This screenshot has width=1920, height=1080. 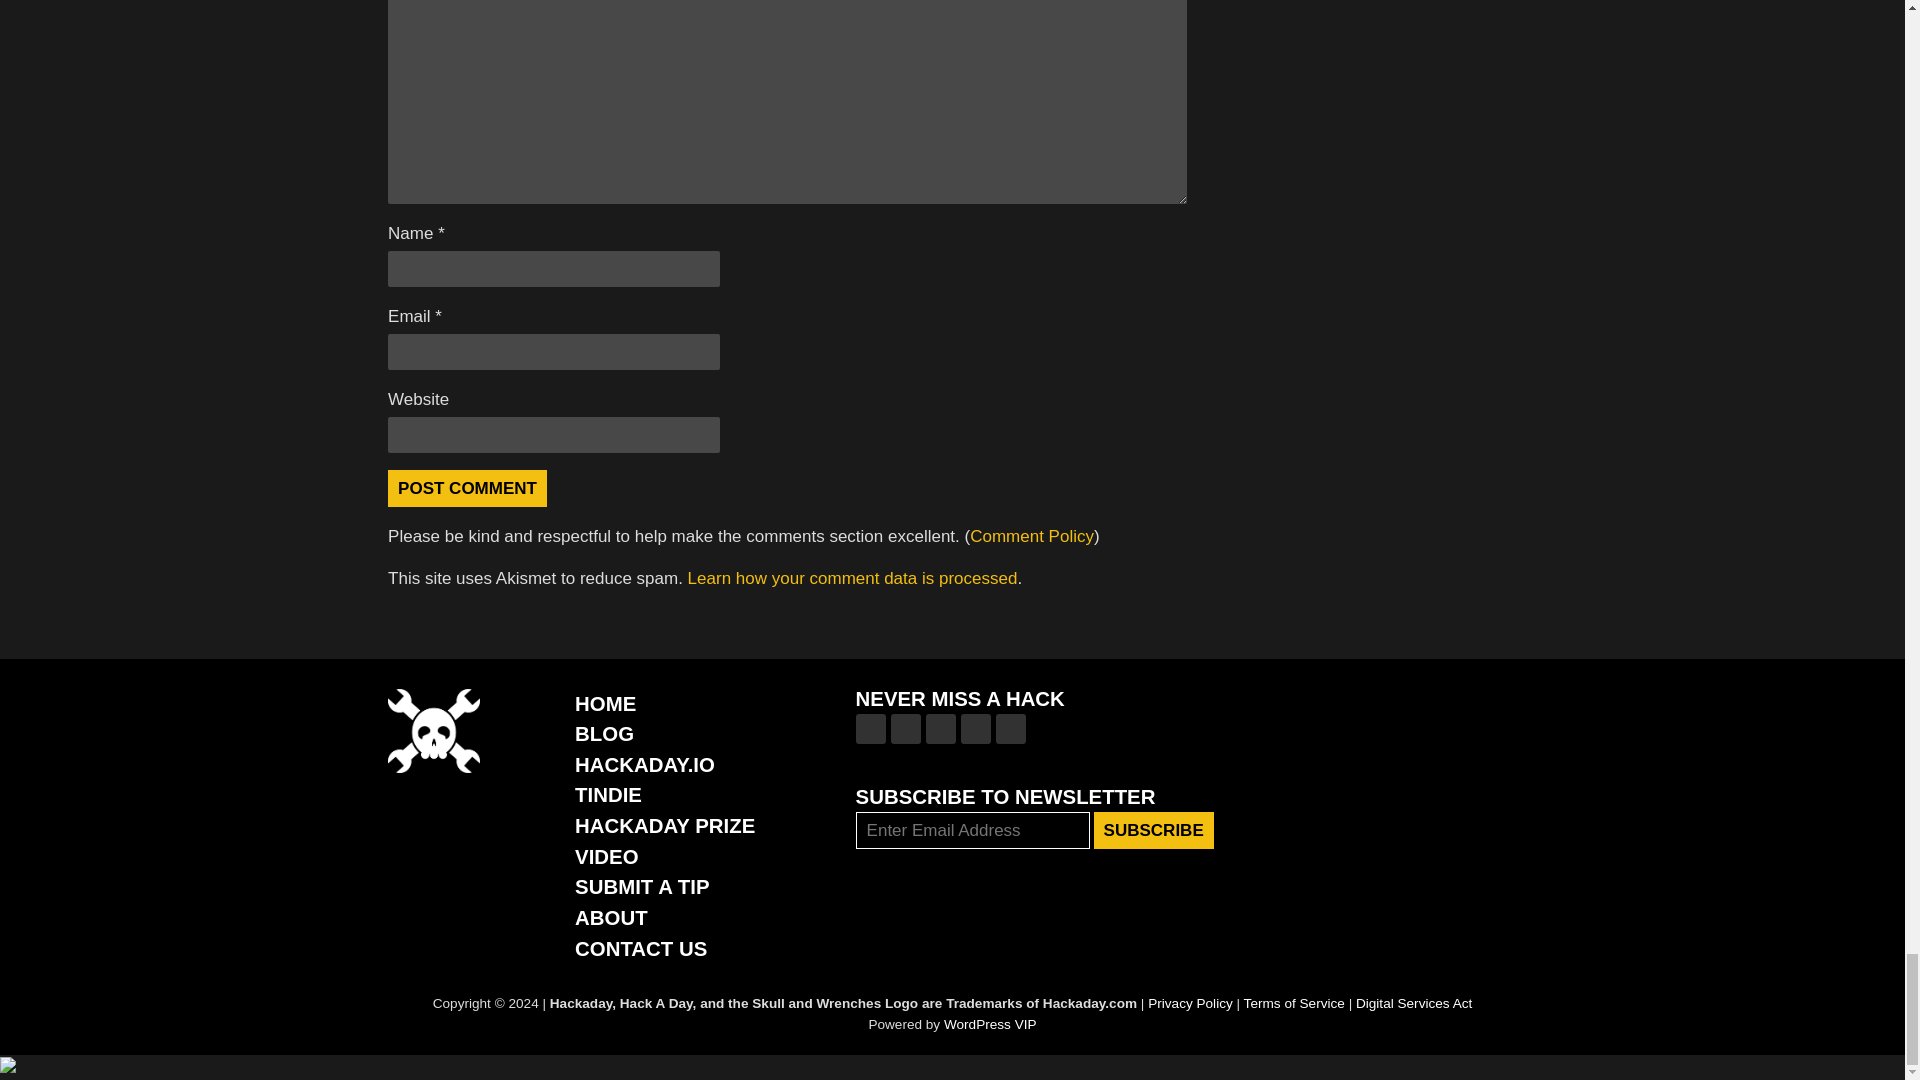 What do you see at coordinates (467, 488) in the screenshot?
I see `Post Comment` at bounding box center [467, 488].